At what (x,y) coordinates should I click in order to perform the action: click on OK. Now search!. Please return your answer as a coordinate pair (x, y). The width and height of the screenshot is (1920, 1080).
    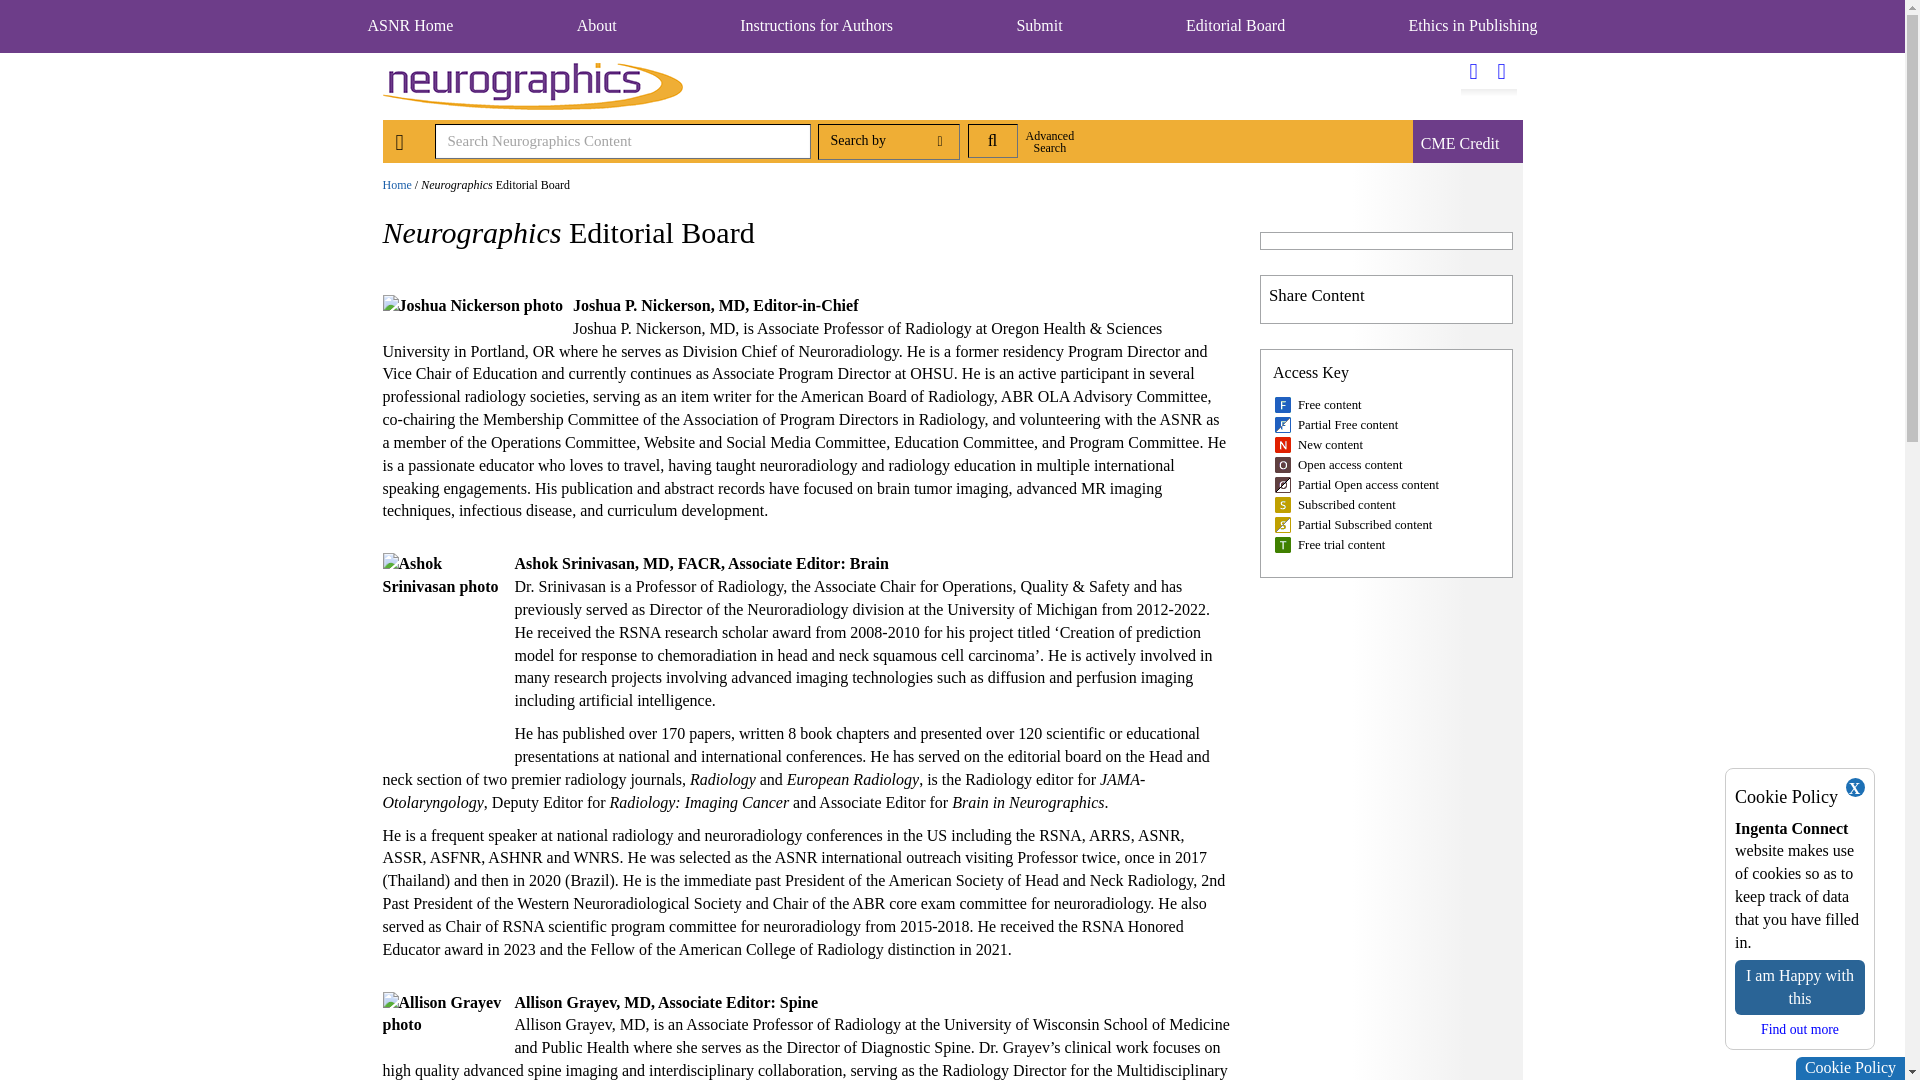
    Looking at the image, I should click on (992, 140).